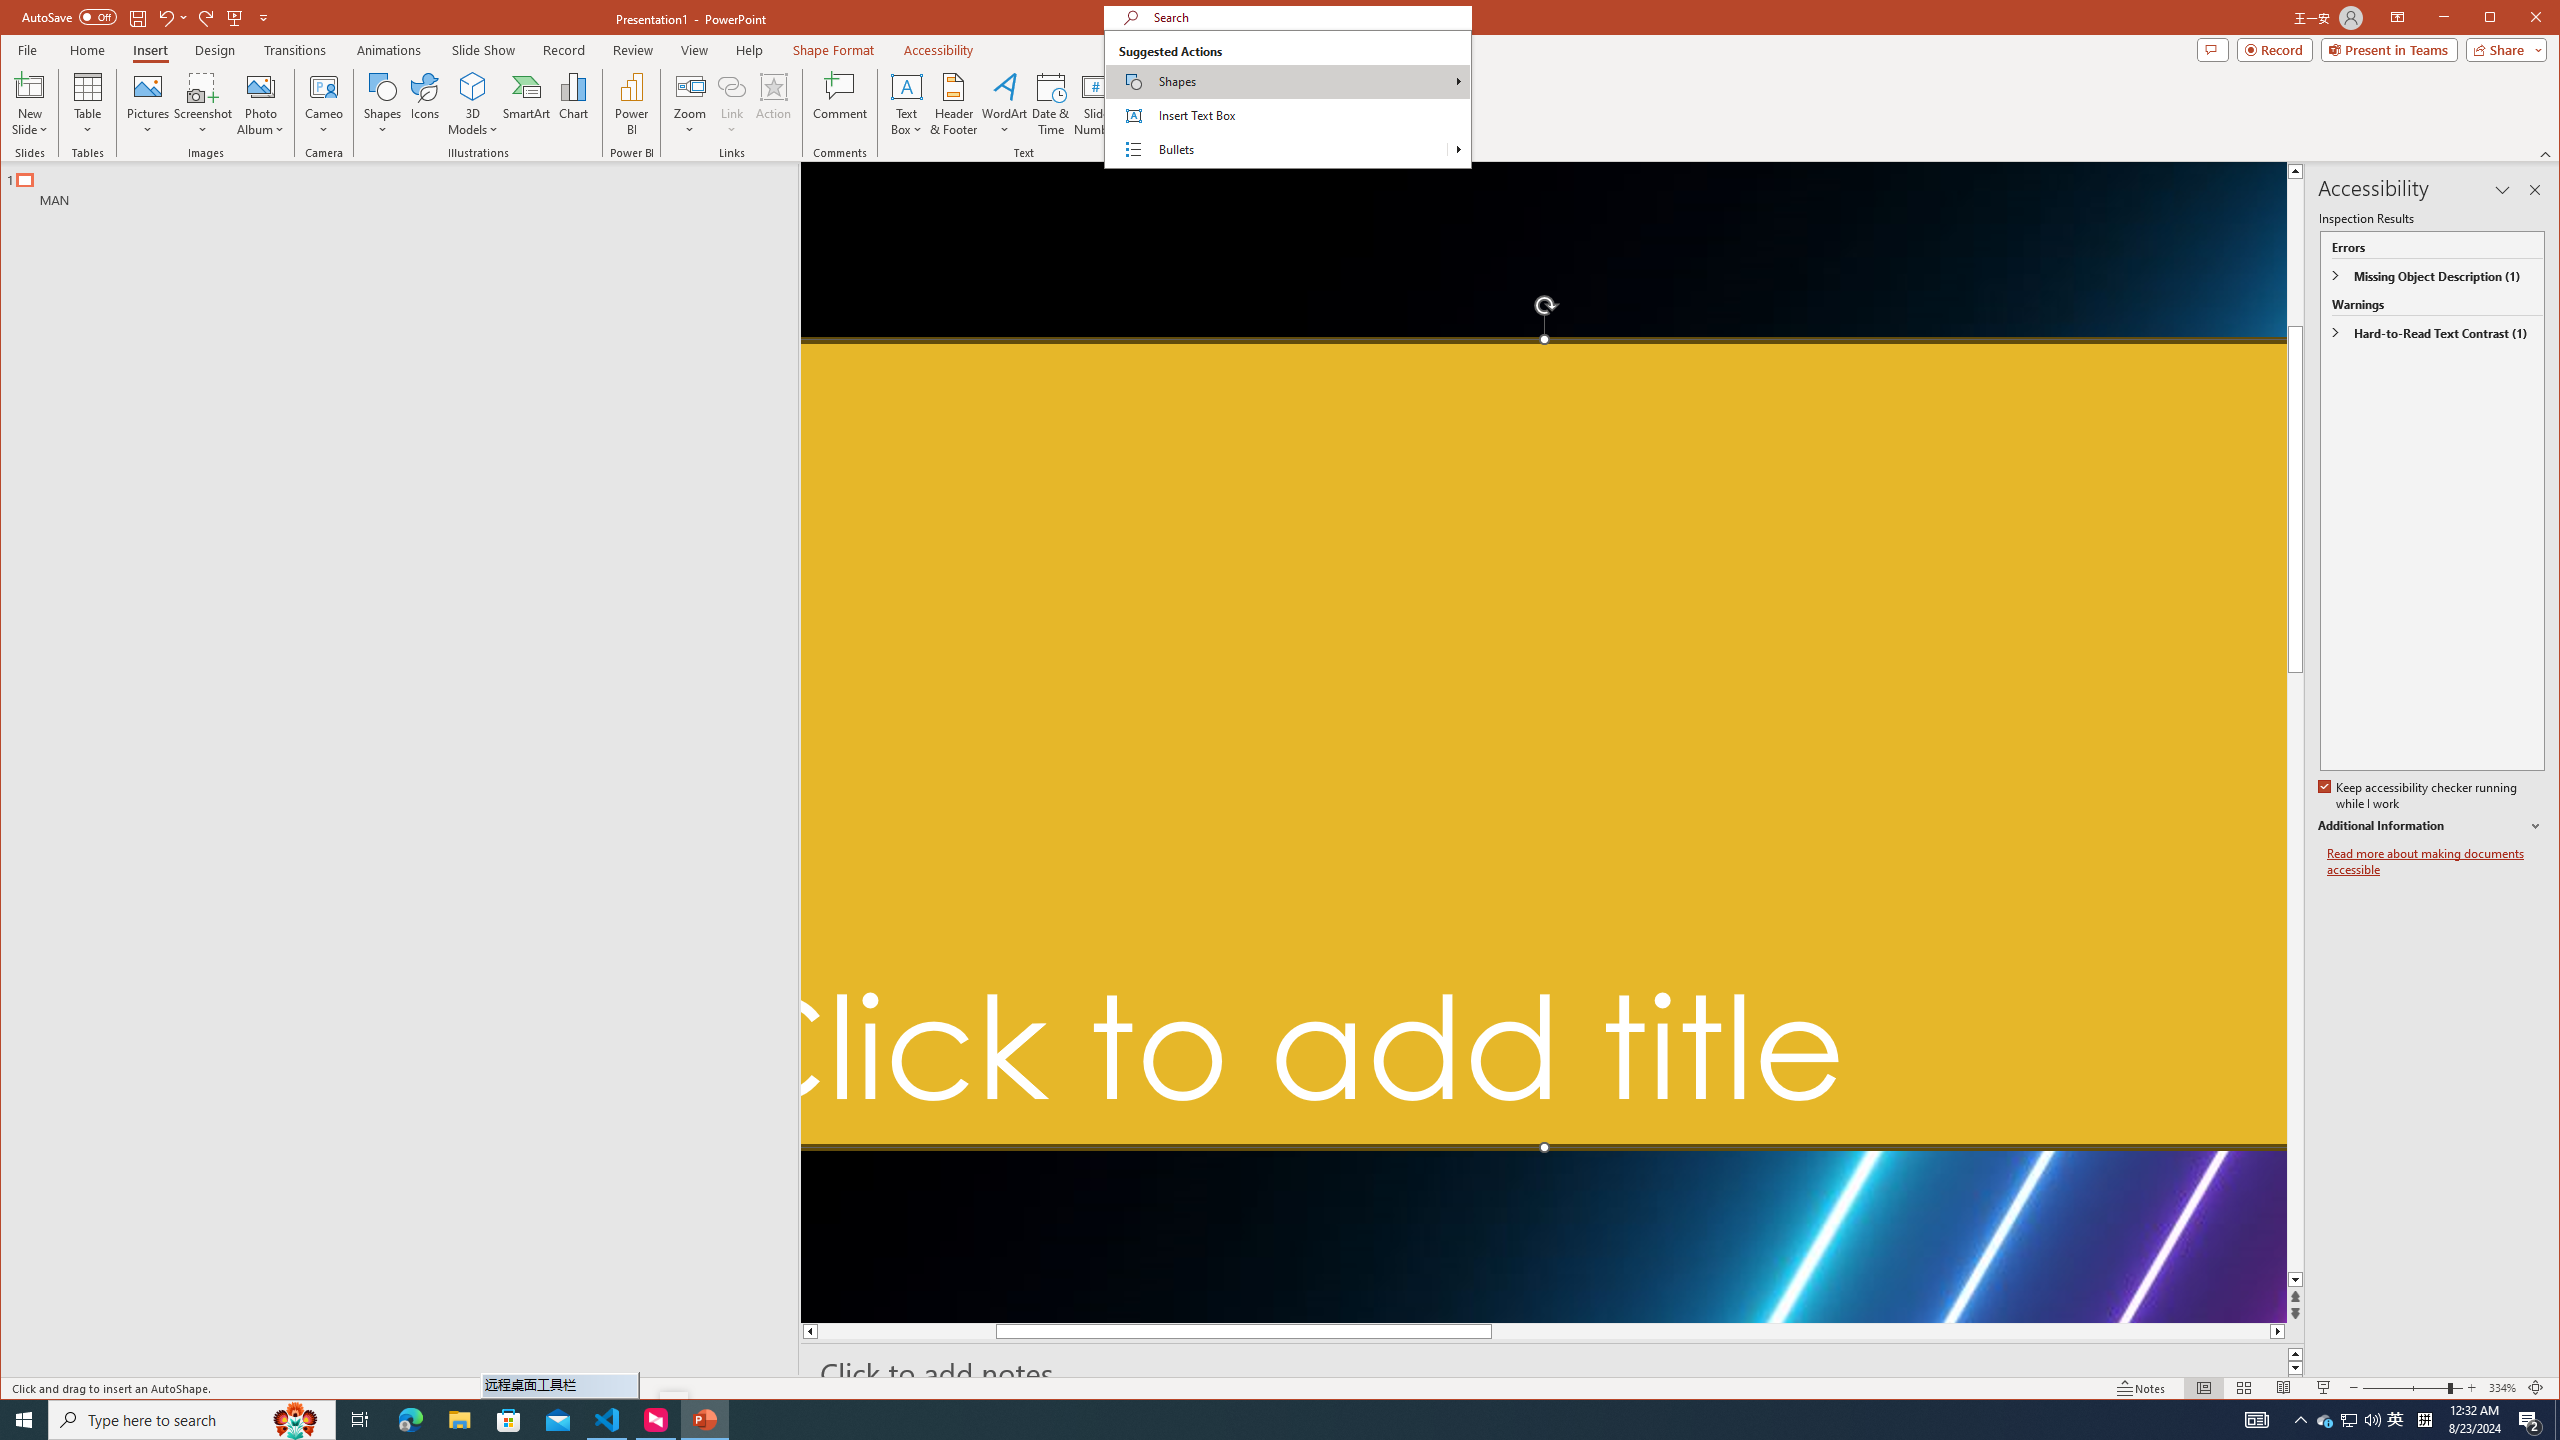 The width and height of the screenshot is (2560, 1440). Describe the element at coordinates (2430, 826) in the screenshot. I see `Additional Information` at that location.